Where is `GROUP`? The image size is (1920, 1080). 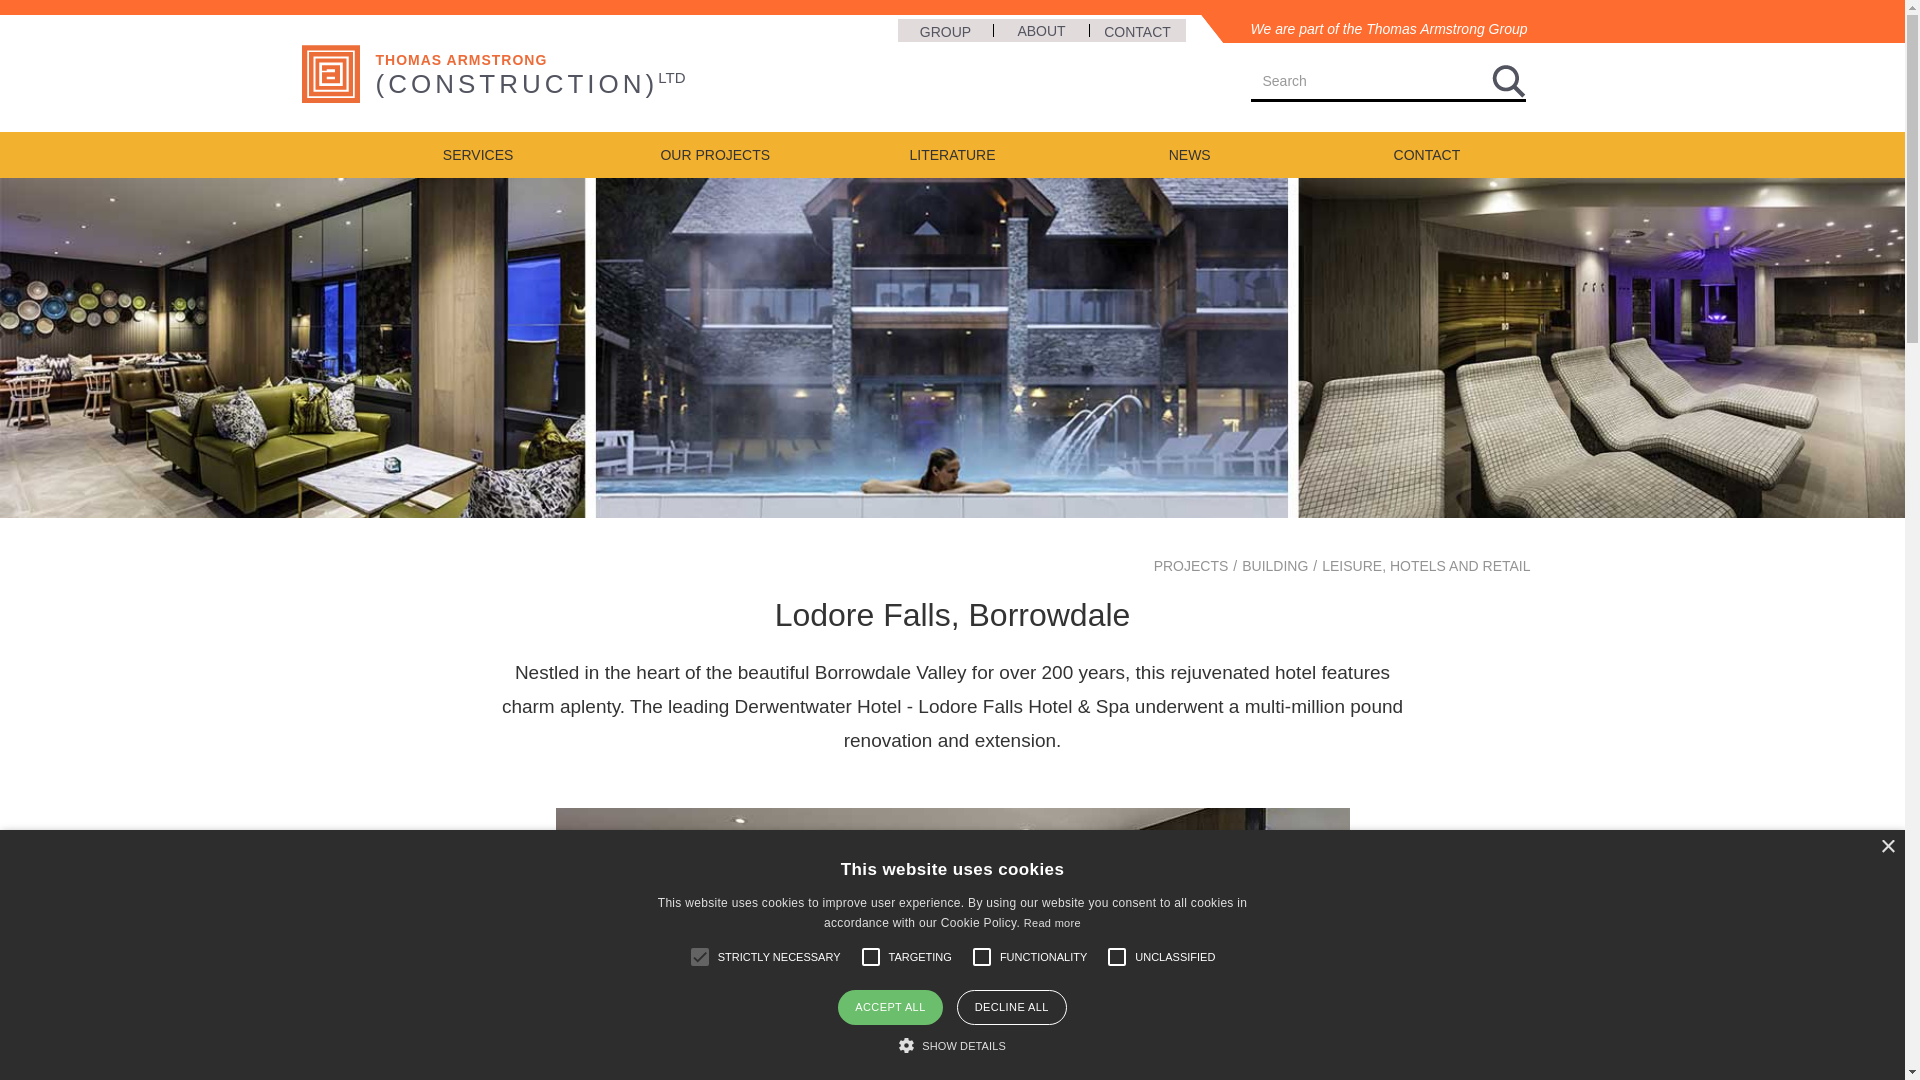 GROUP is located at coordinates (946, 30).